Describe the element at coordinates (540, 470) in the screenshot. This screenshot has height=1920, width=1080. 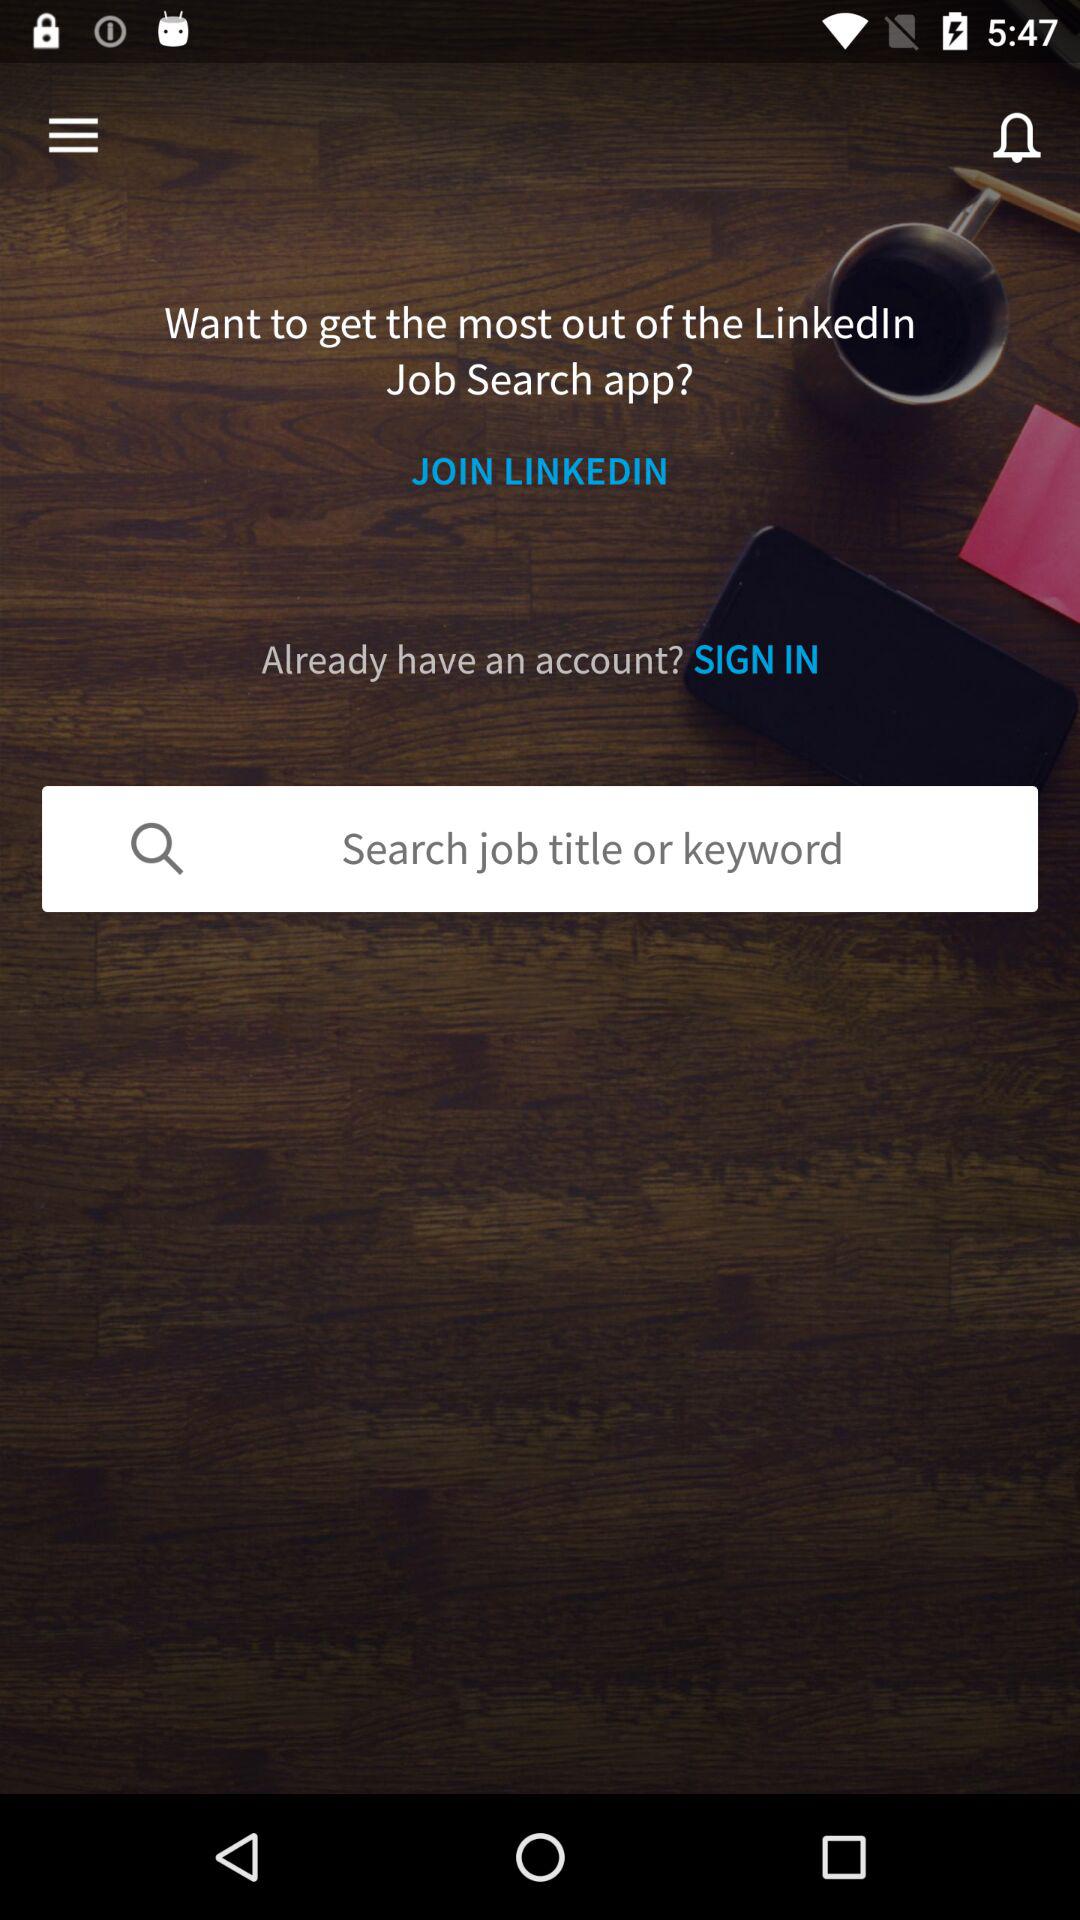
I see `flip until the join linkedin` at that location.